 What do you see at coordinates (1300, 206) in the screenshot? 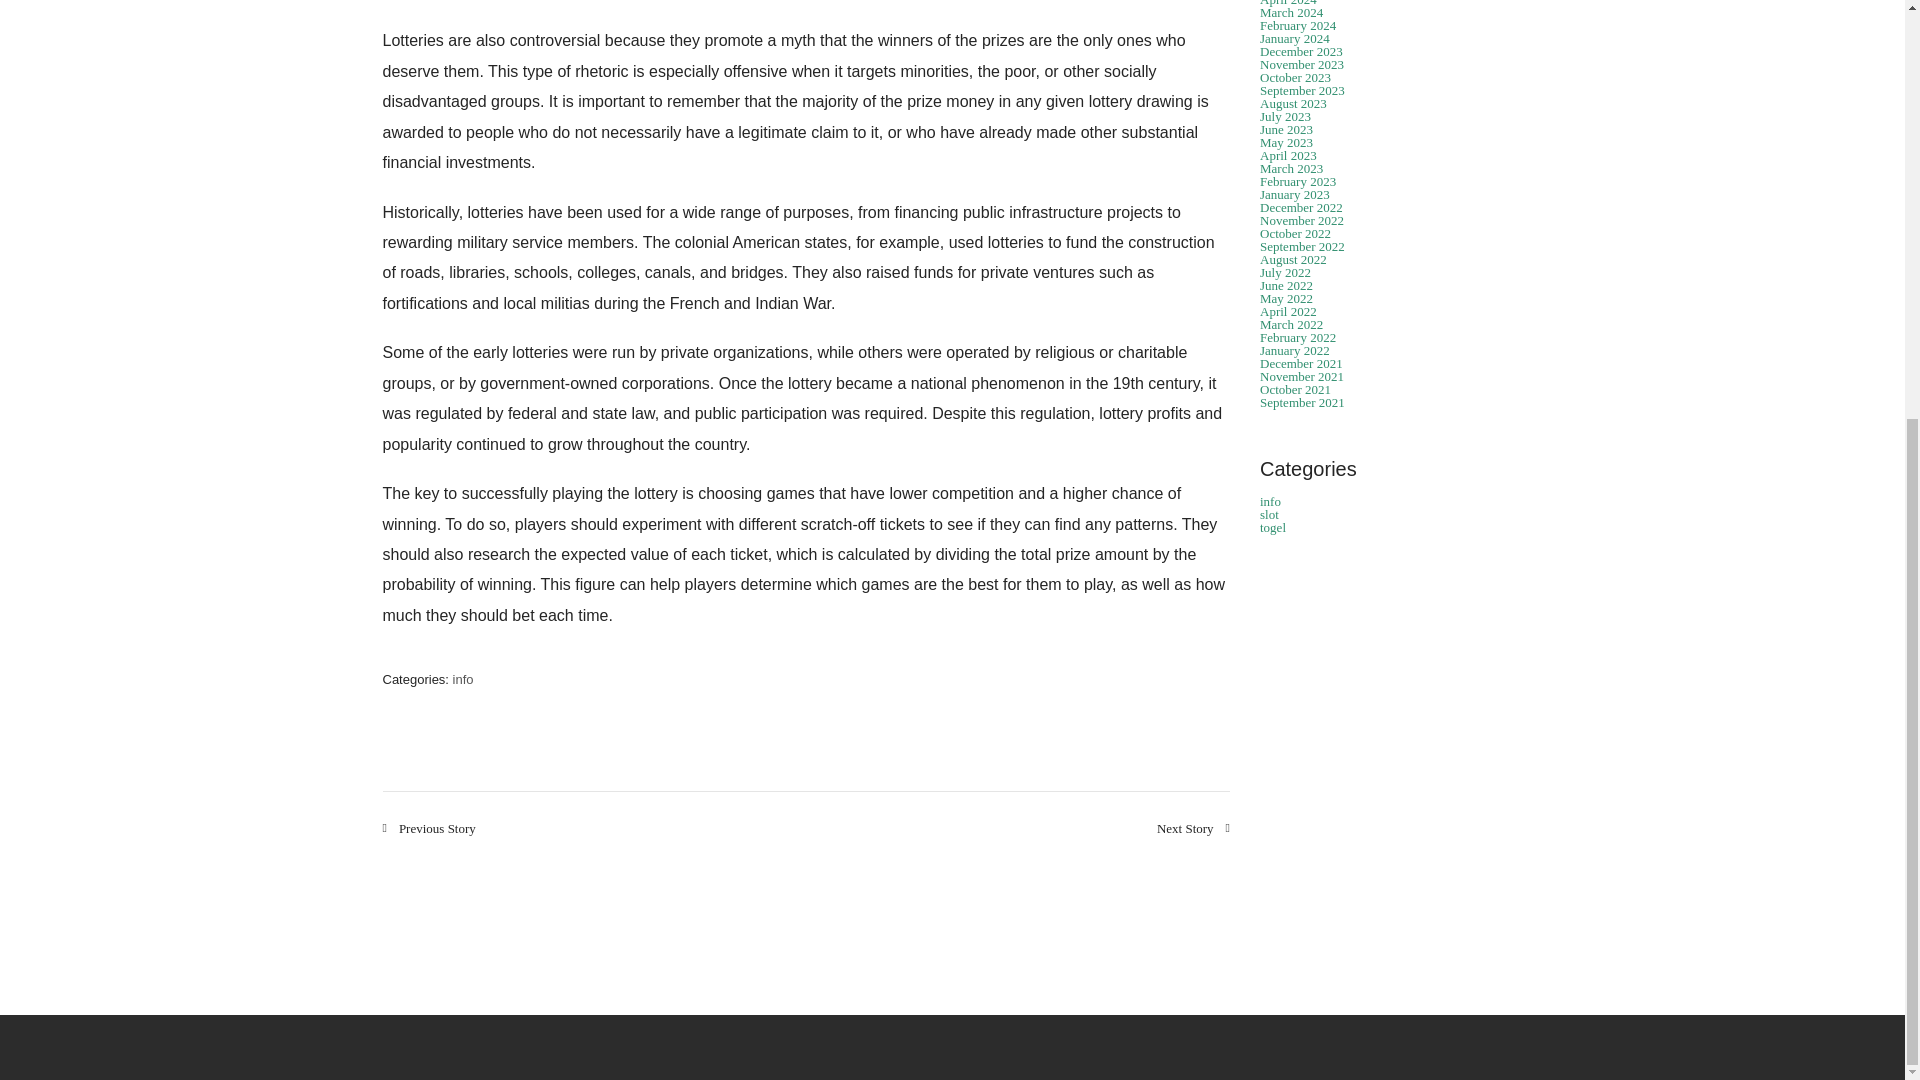
I see `December 2022` at bounding box center [1300, 206].